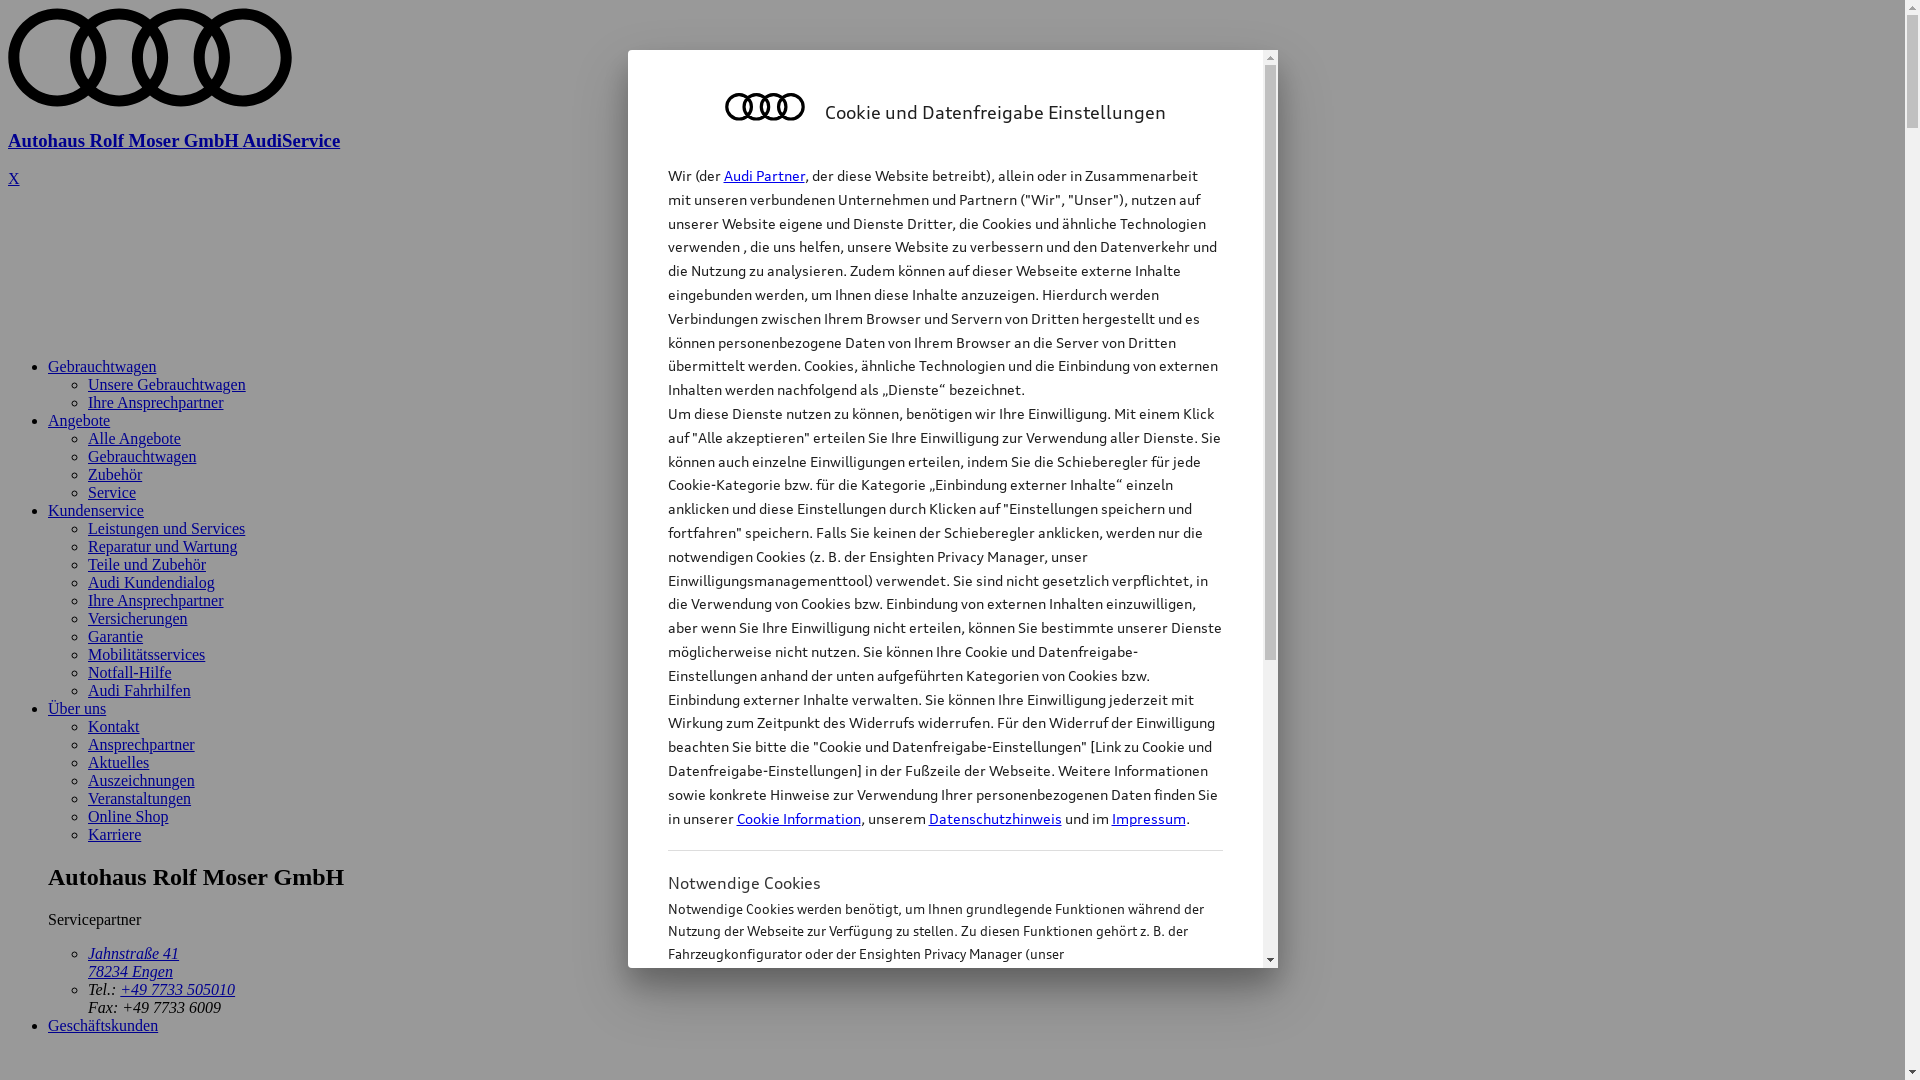  What do you see at coordinates (114, 834) in the screenshot?
I see `Karriere` at bounding box center [114, 834].